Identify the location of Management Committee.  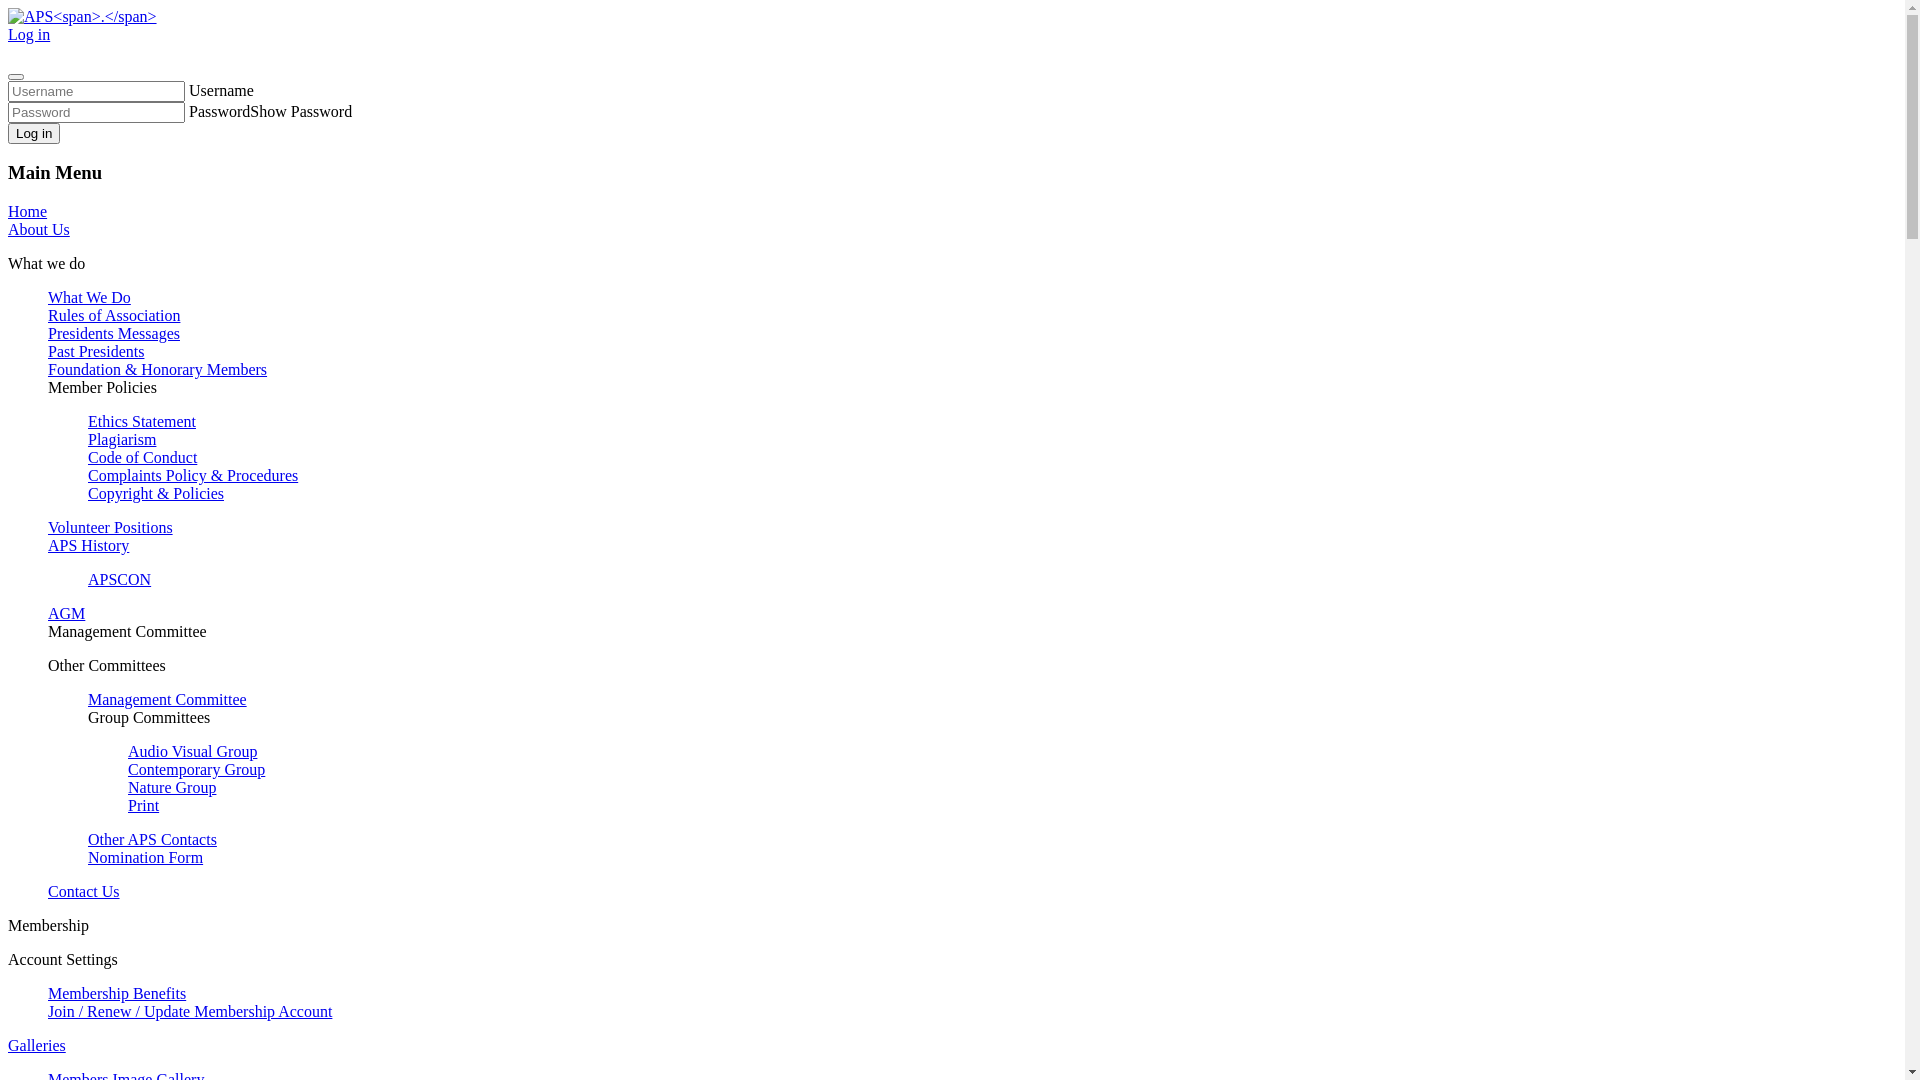
(167, 700).